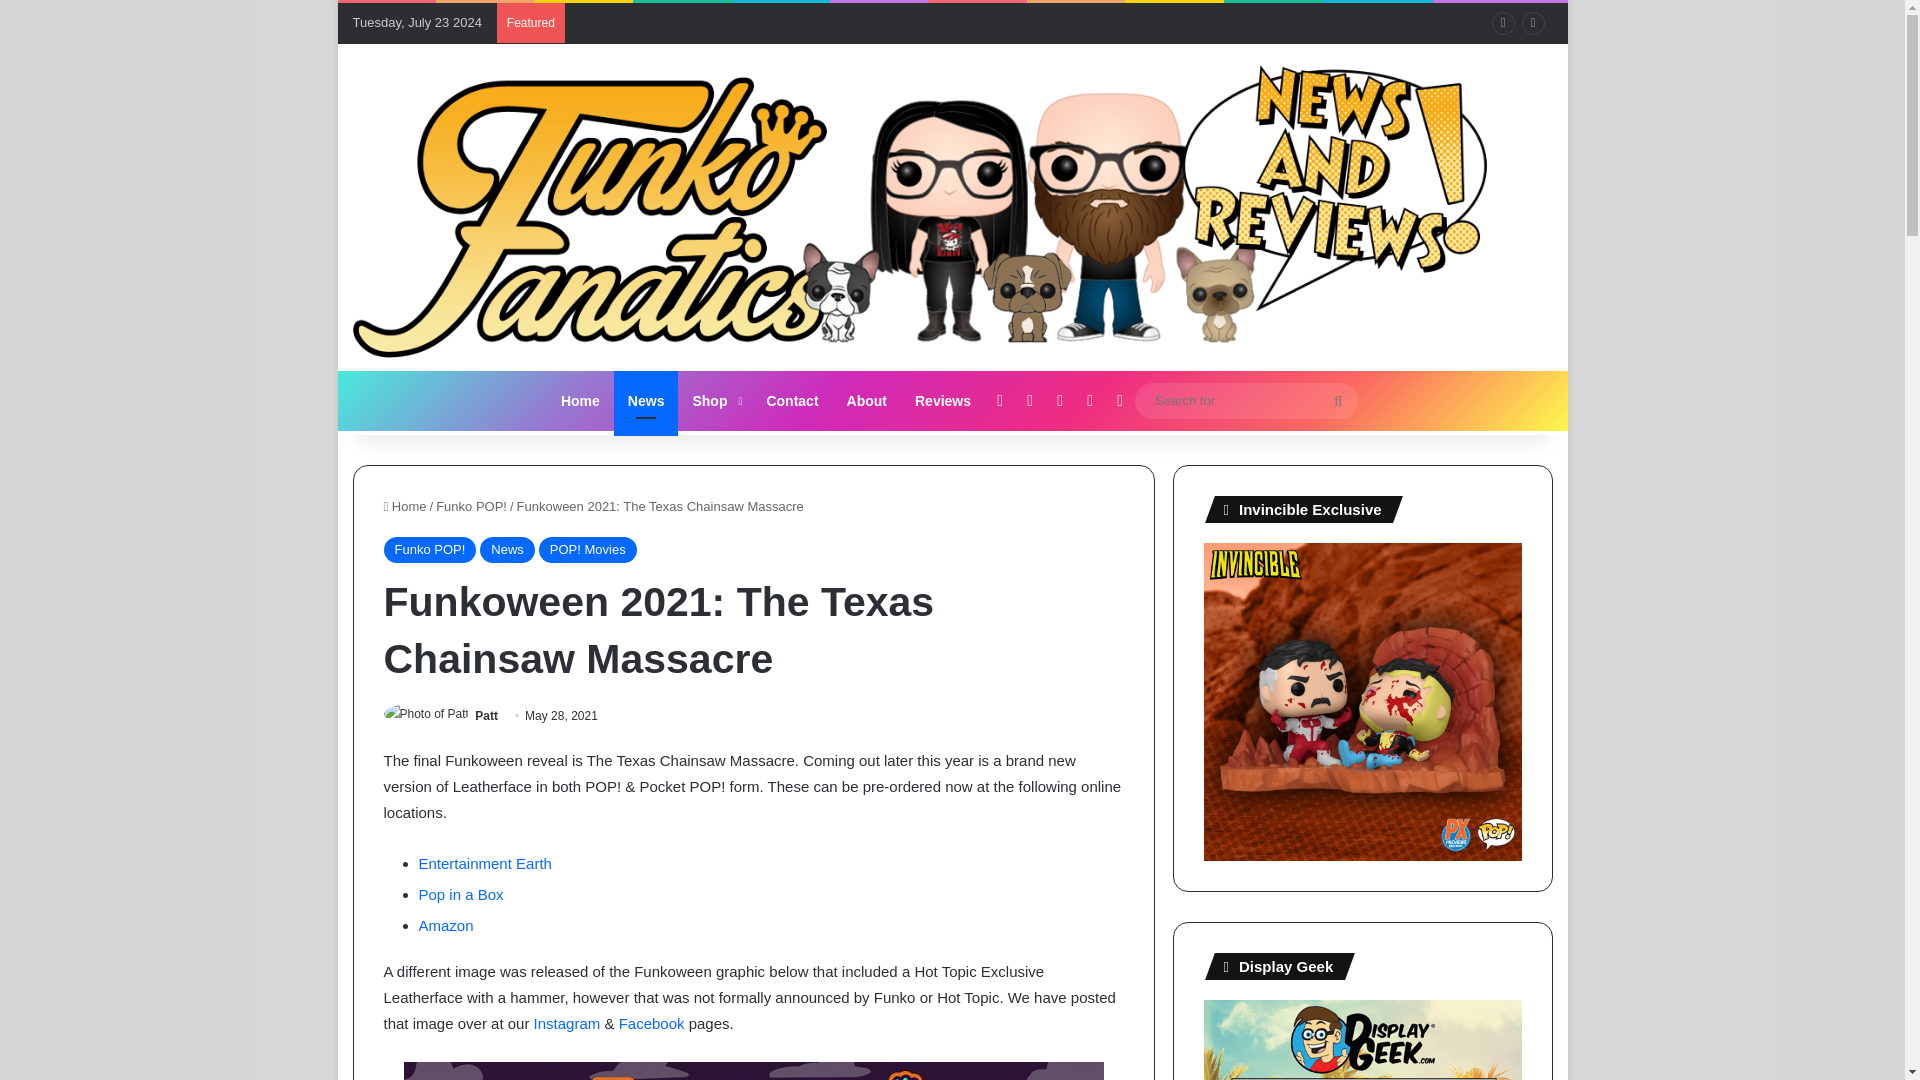 The height and width of the screenshot is (1080, 1920). I want to click on Switch skin, so click(1120, 400).